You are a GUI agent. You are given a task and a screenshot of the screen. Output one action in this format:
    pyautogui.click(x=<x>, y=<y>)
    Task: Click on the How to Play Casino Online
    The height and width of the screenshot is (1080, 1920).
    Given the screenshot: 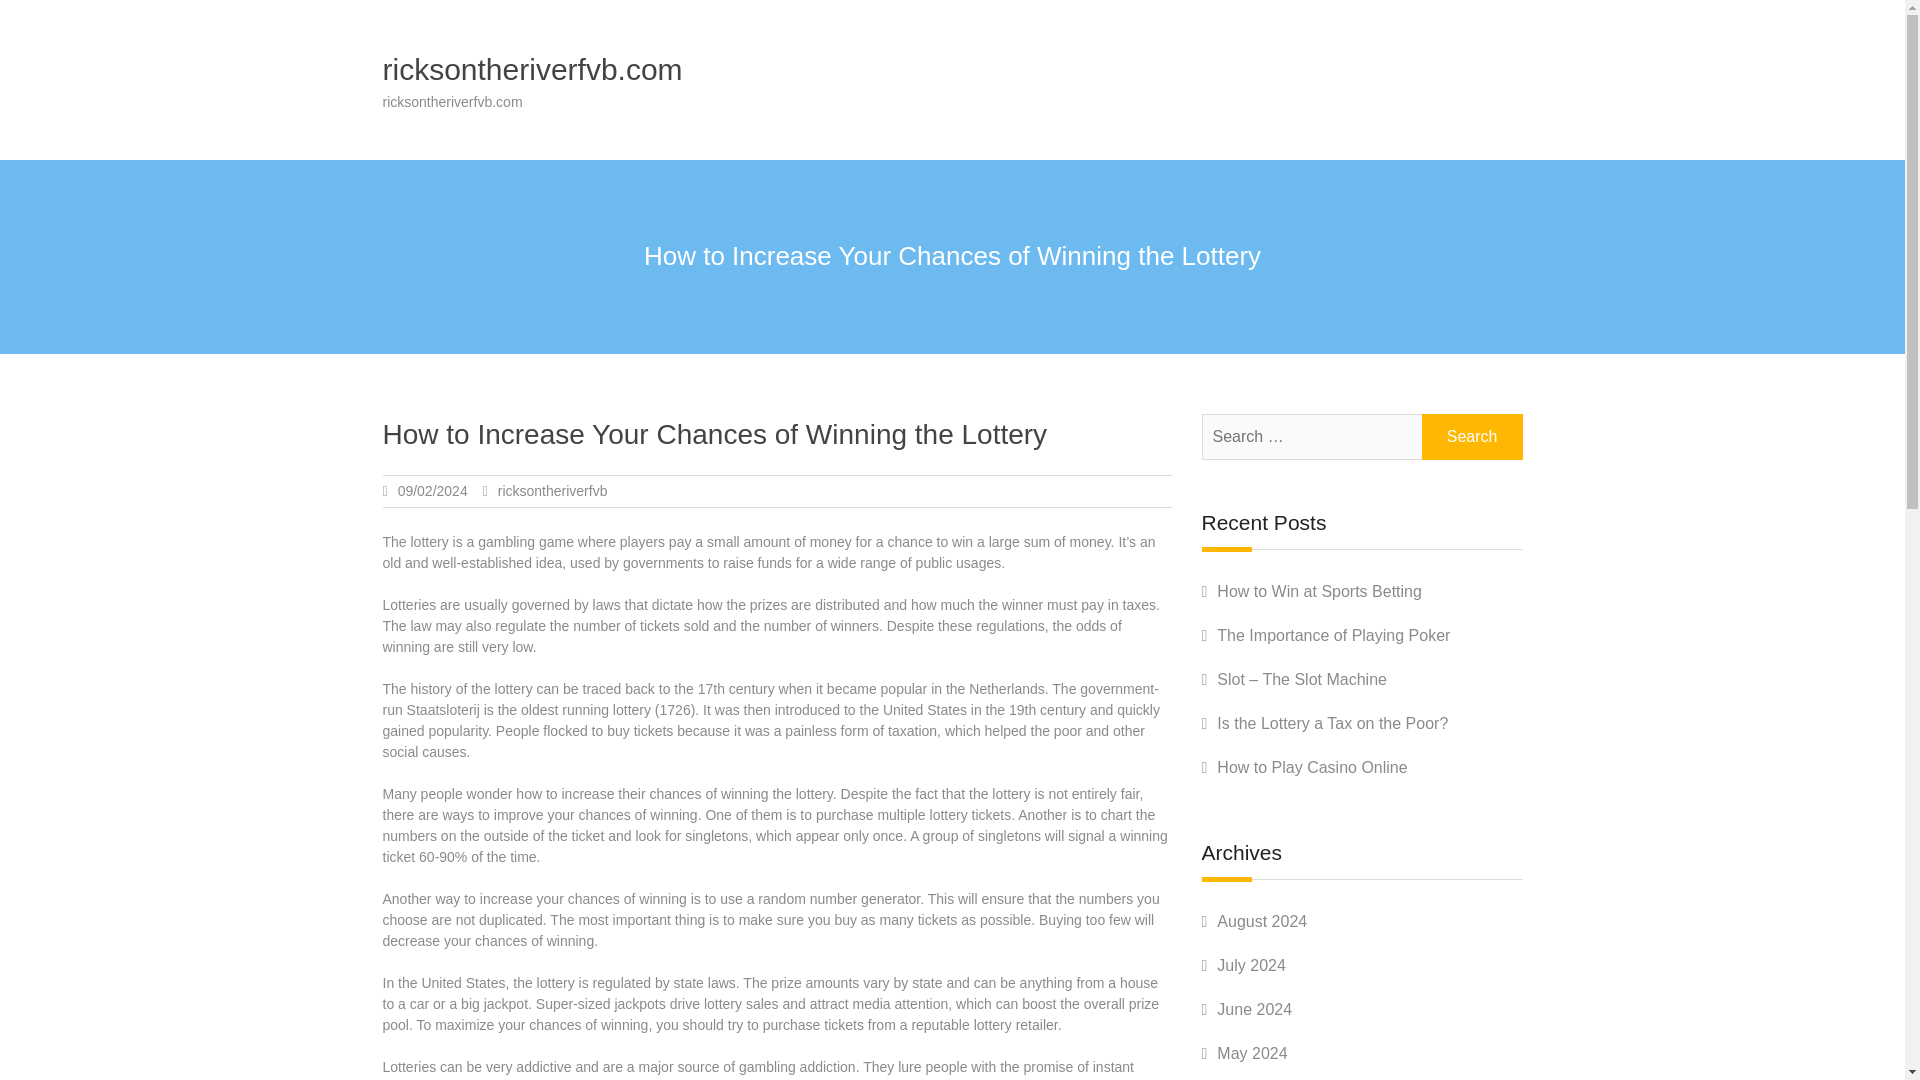 What is the action you would take?
    pyautogui.click(x=1312, y=768)
    